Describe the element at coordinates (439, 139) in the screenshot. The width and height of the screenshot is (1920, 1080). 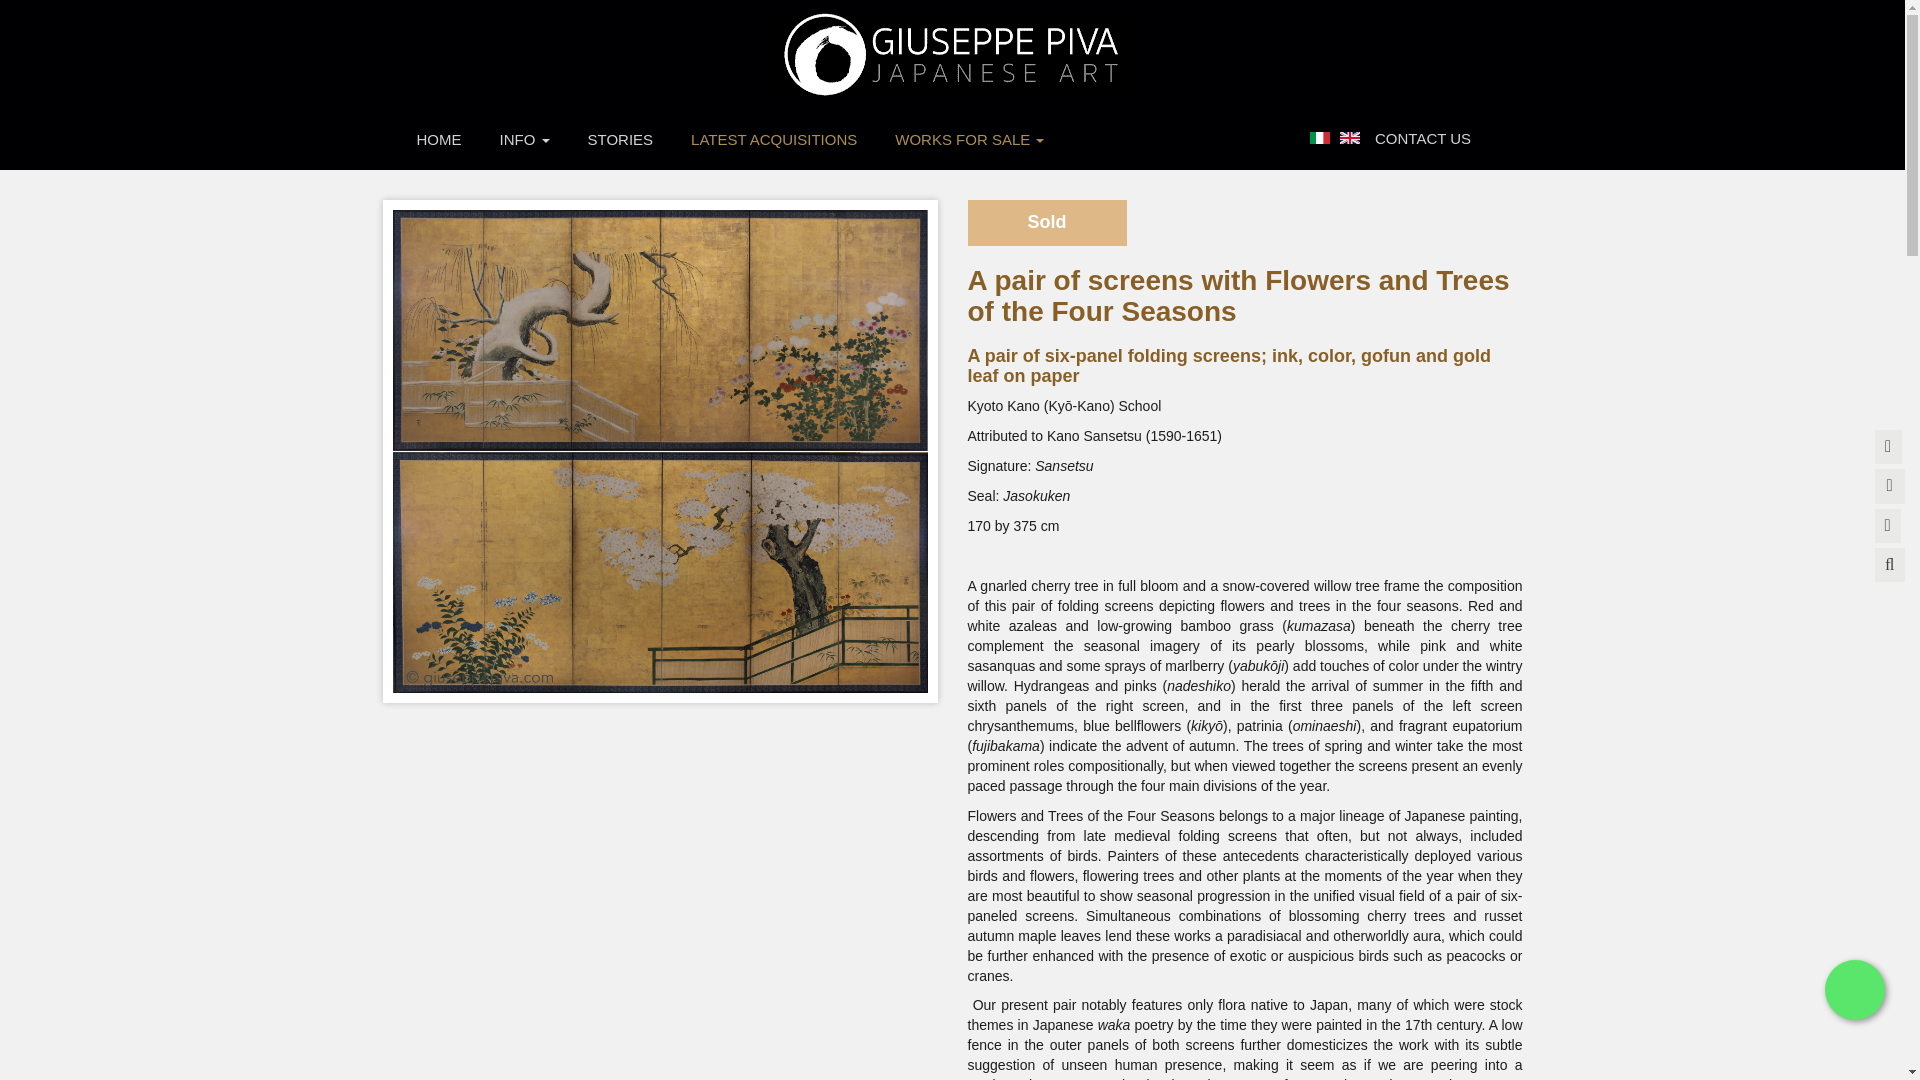
I see `HOME` at that location.